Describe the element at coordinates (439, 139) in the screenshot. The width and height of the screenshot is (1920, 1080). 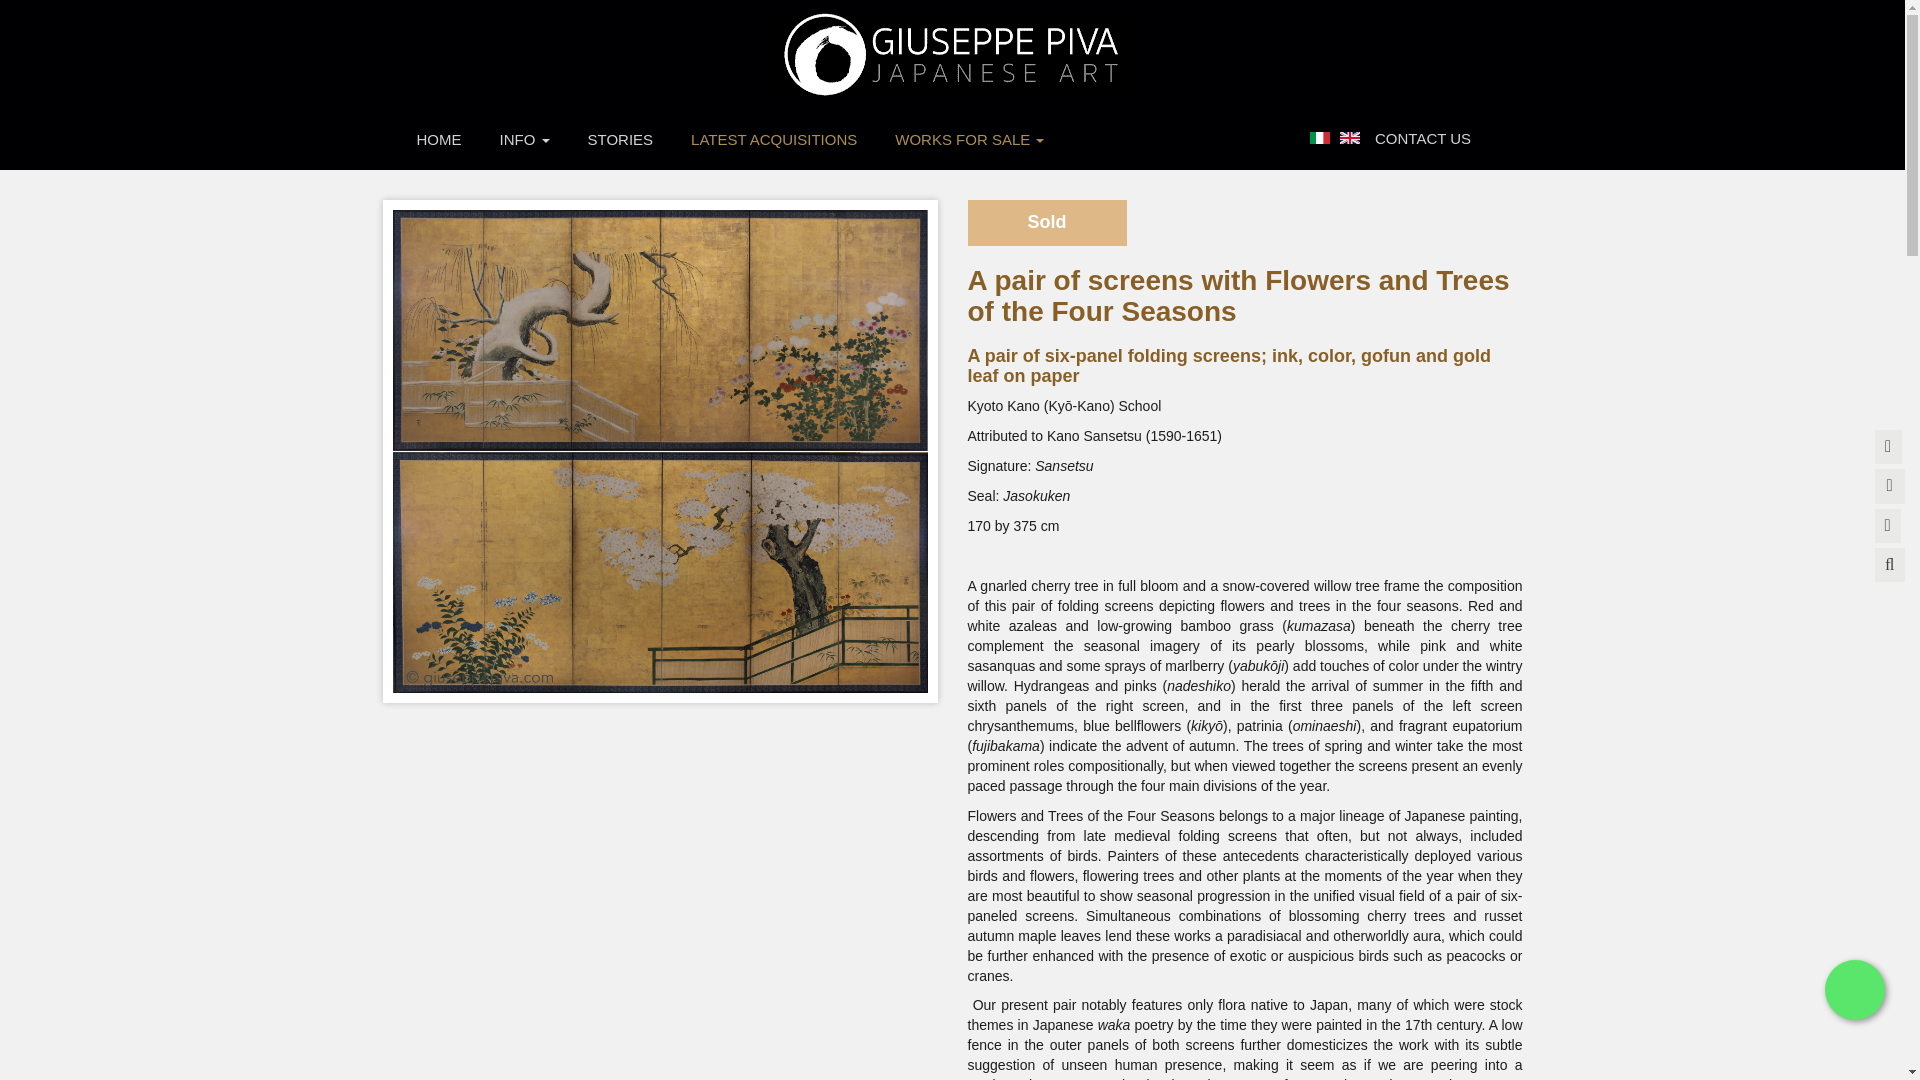
I see `HOME` at that location.